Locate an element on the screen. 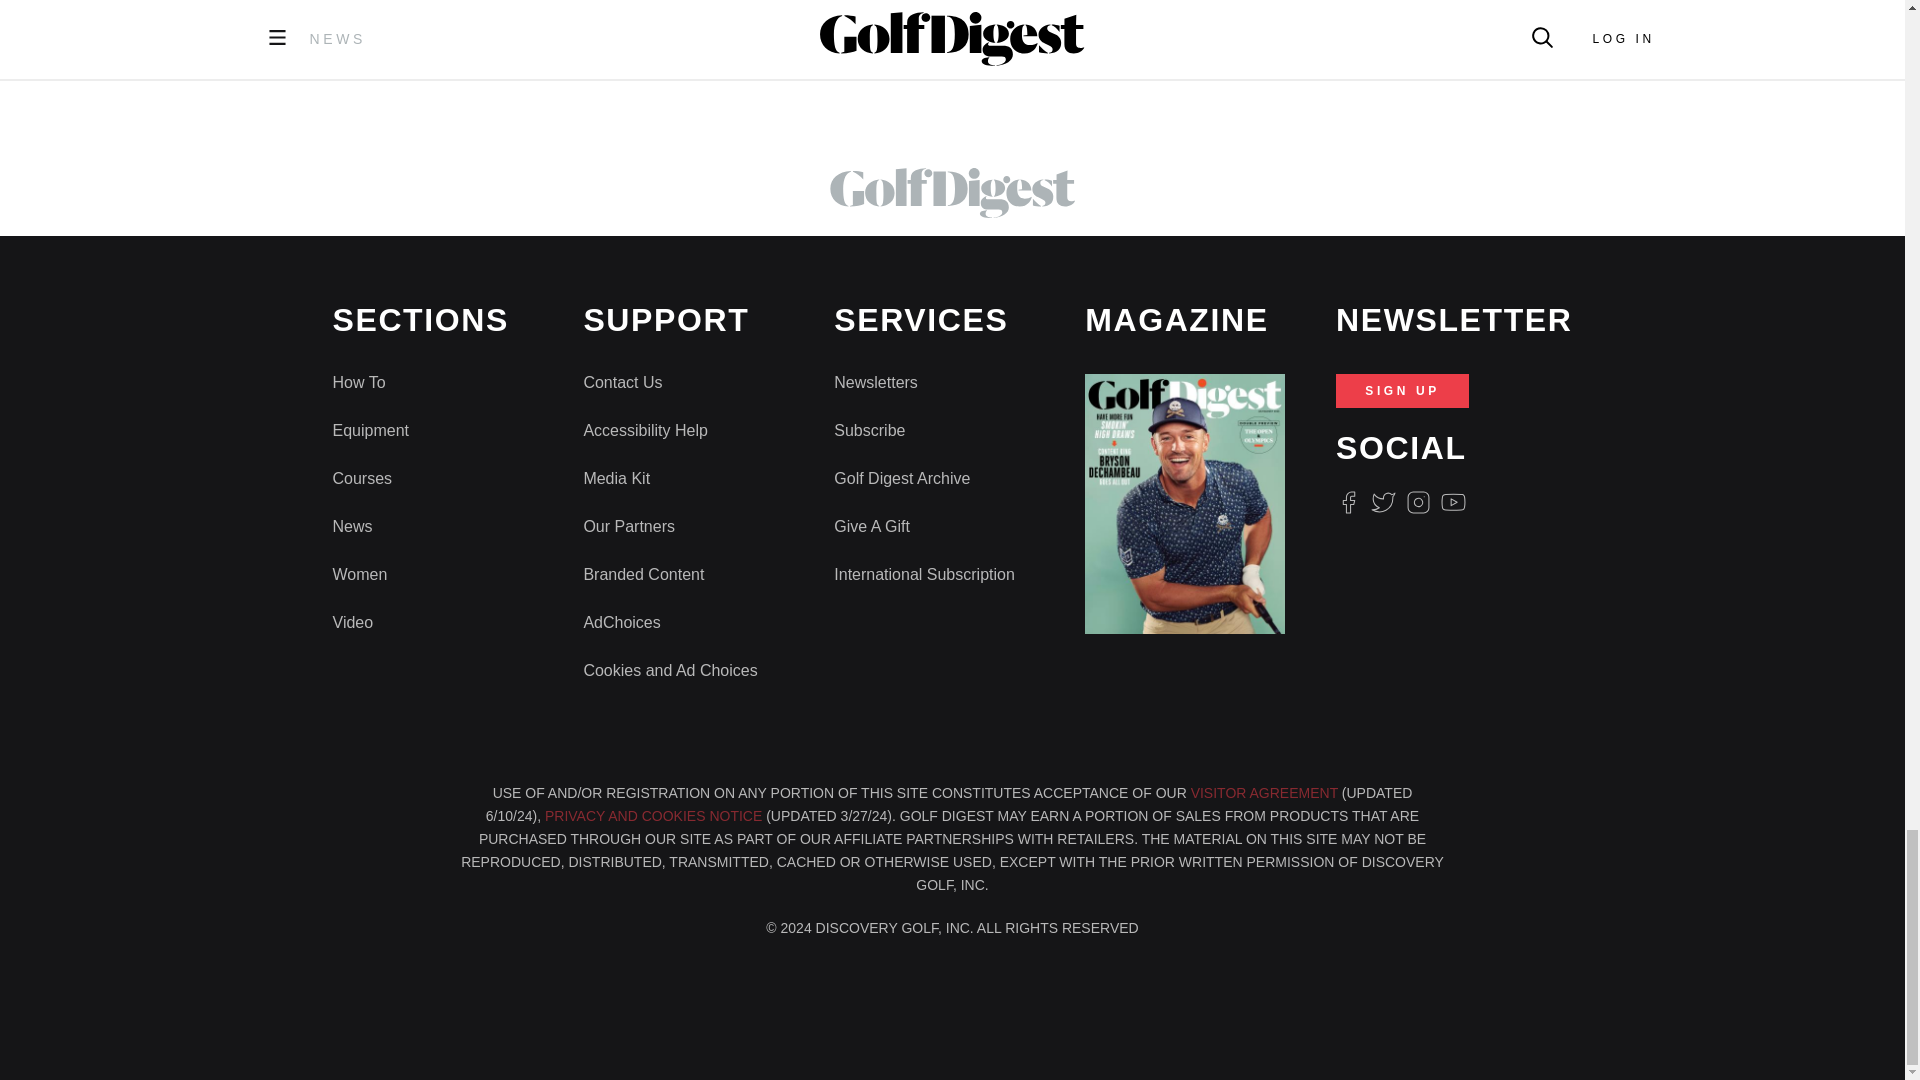 The height and width of the screenshot is (1080, 1920). Youtube Icon is located at coordinates (1454, 502).